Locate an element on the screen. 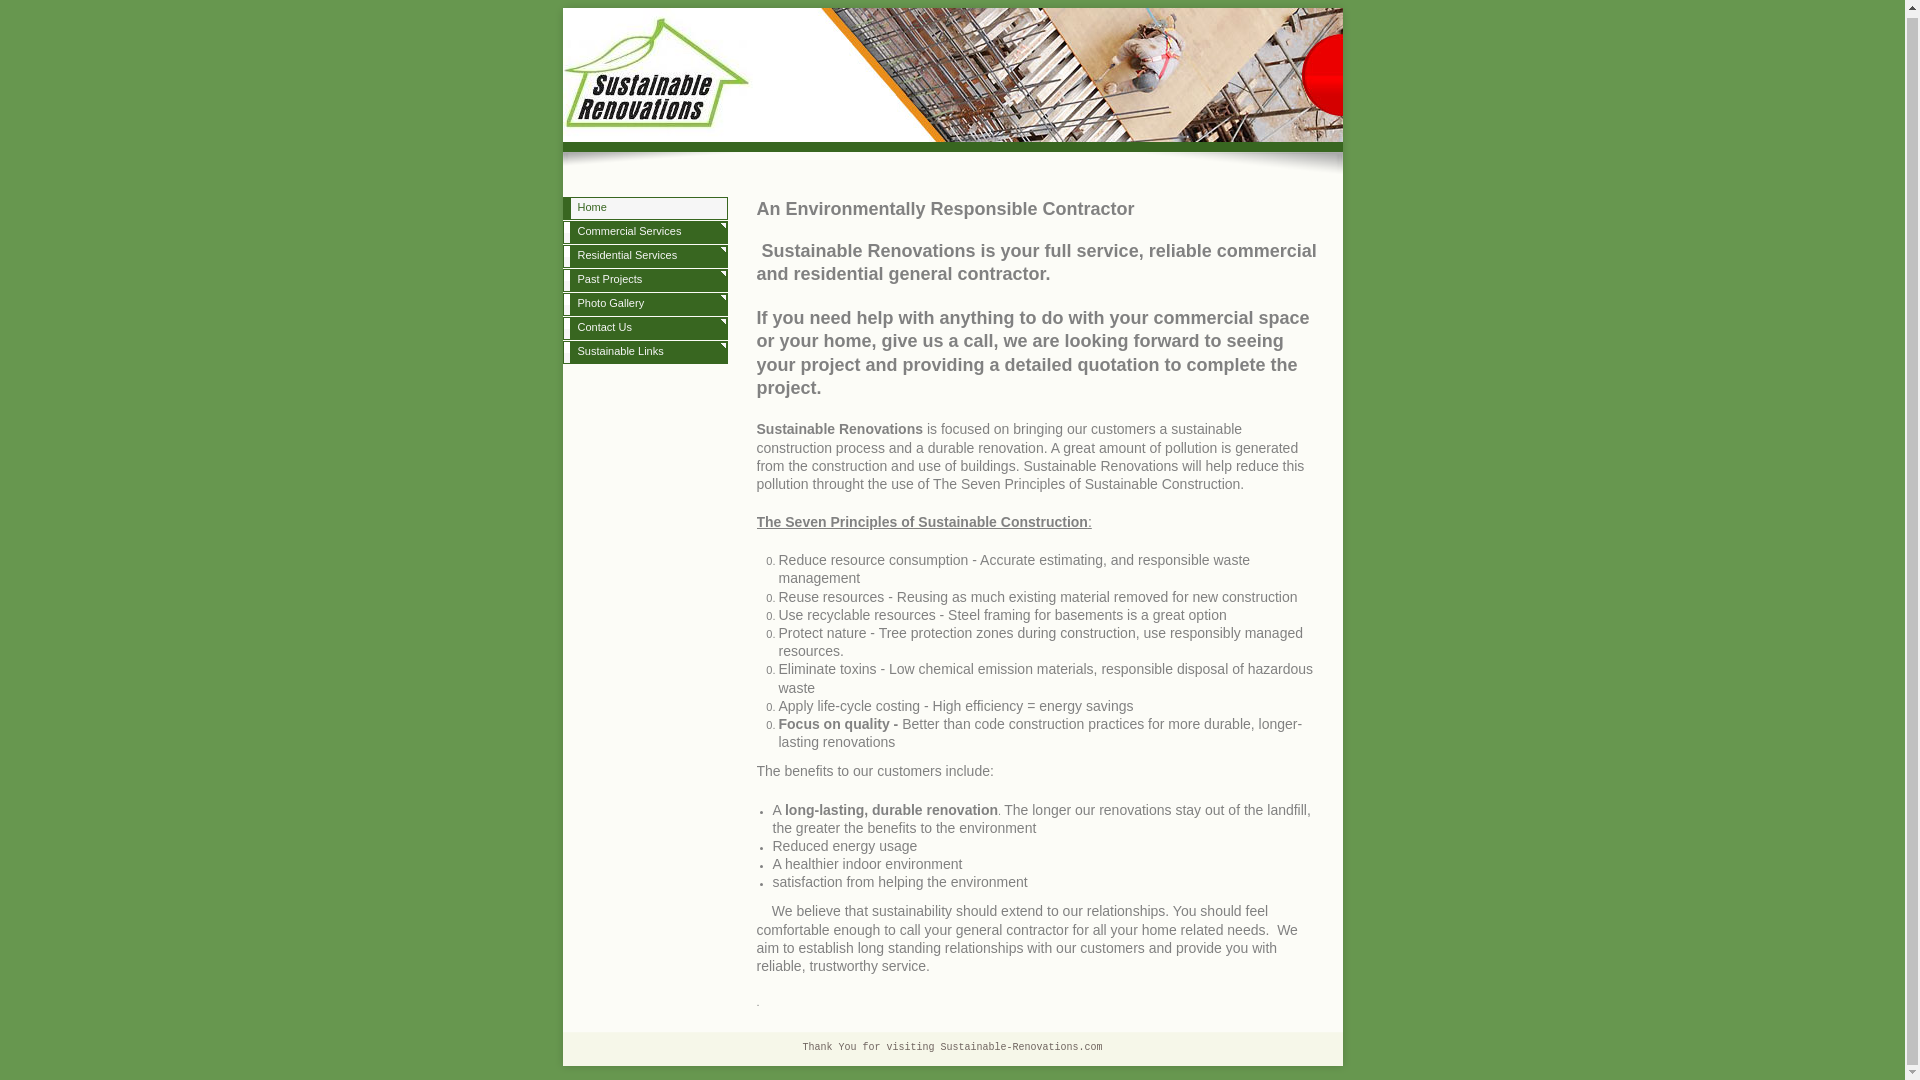 Image resolution: width=1920 pixels, height=1080 pixels. Residential Services is located at coordinates (644, 256).